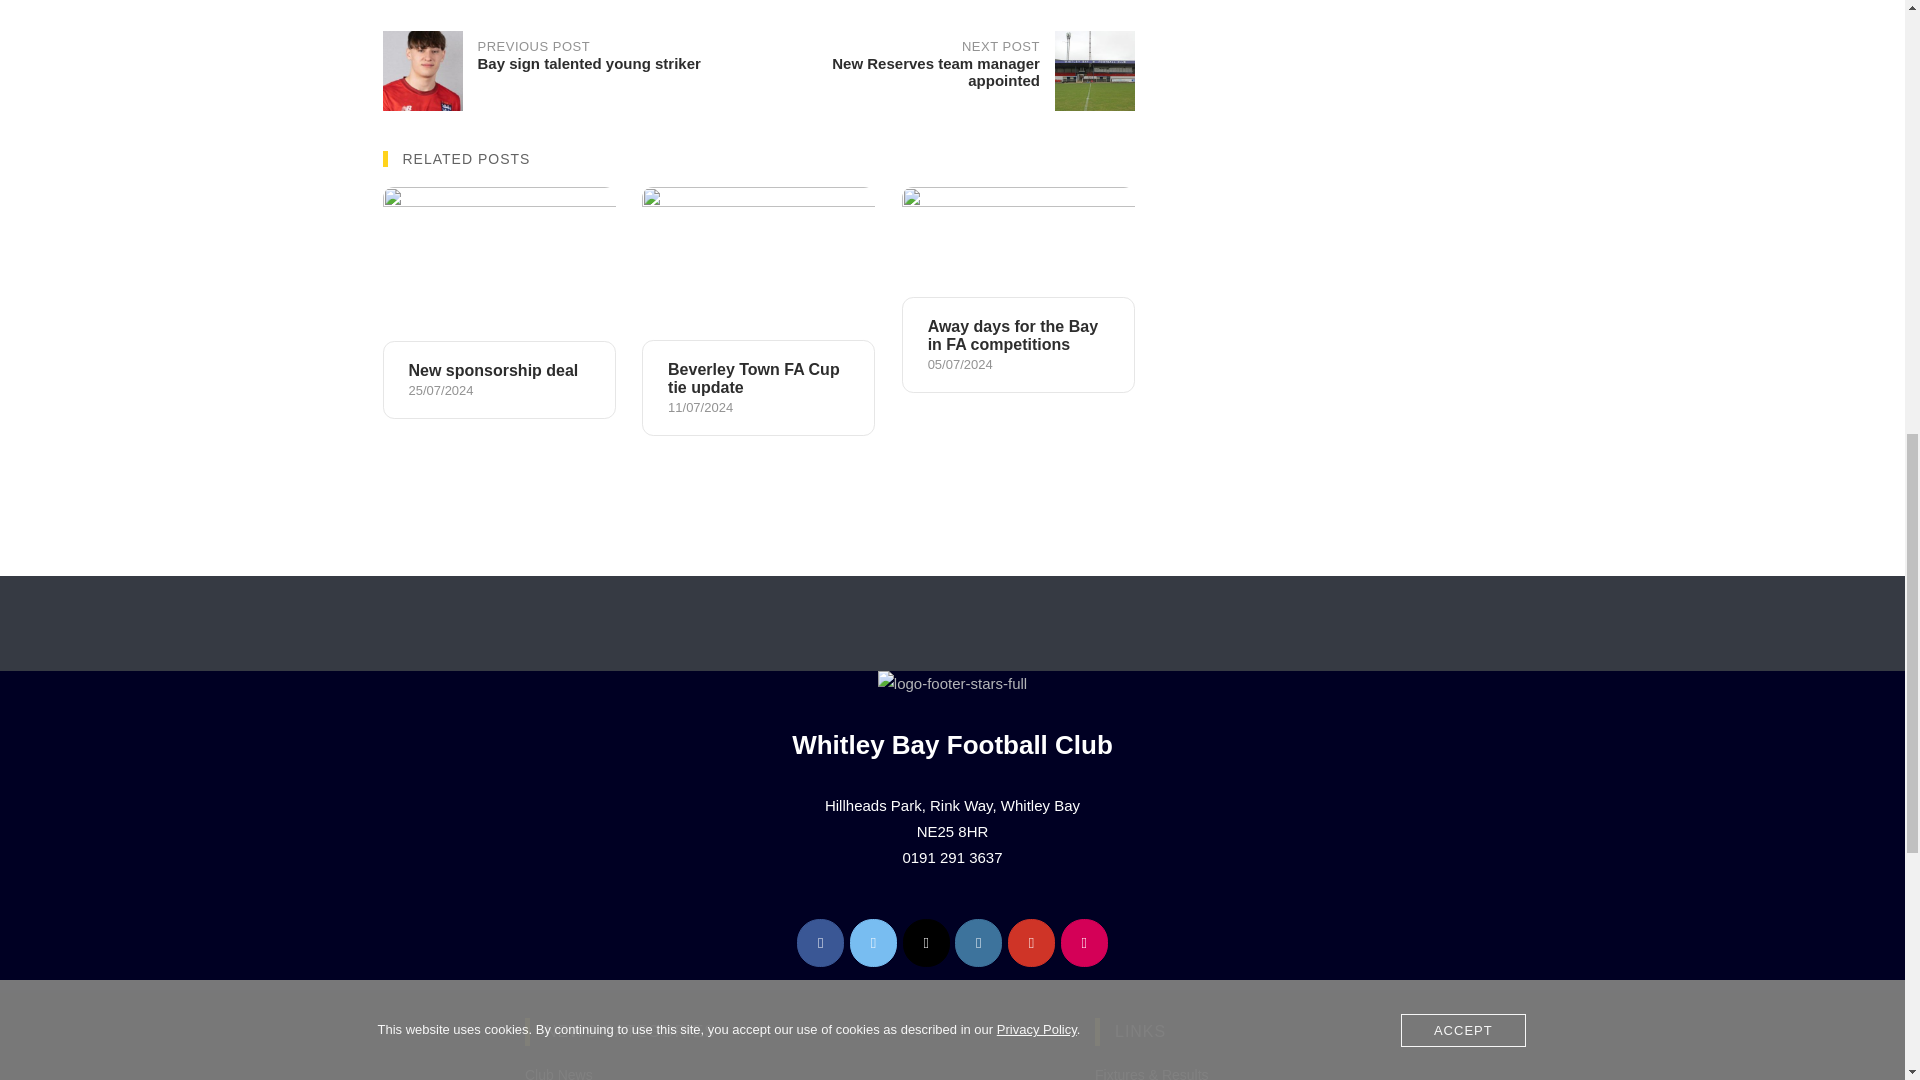 This screenshot has height=1080, width=1920. I want to click on Whitley Bay FC on Instagram, so click(1084, 942).